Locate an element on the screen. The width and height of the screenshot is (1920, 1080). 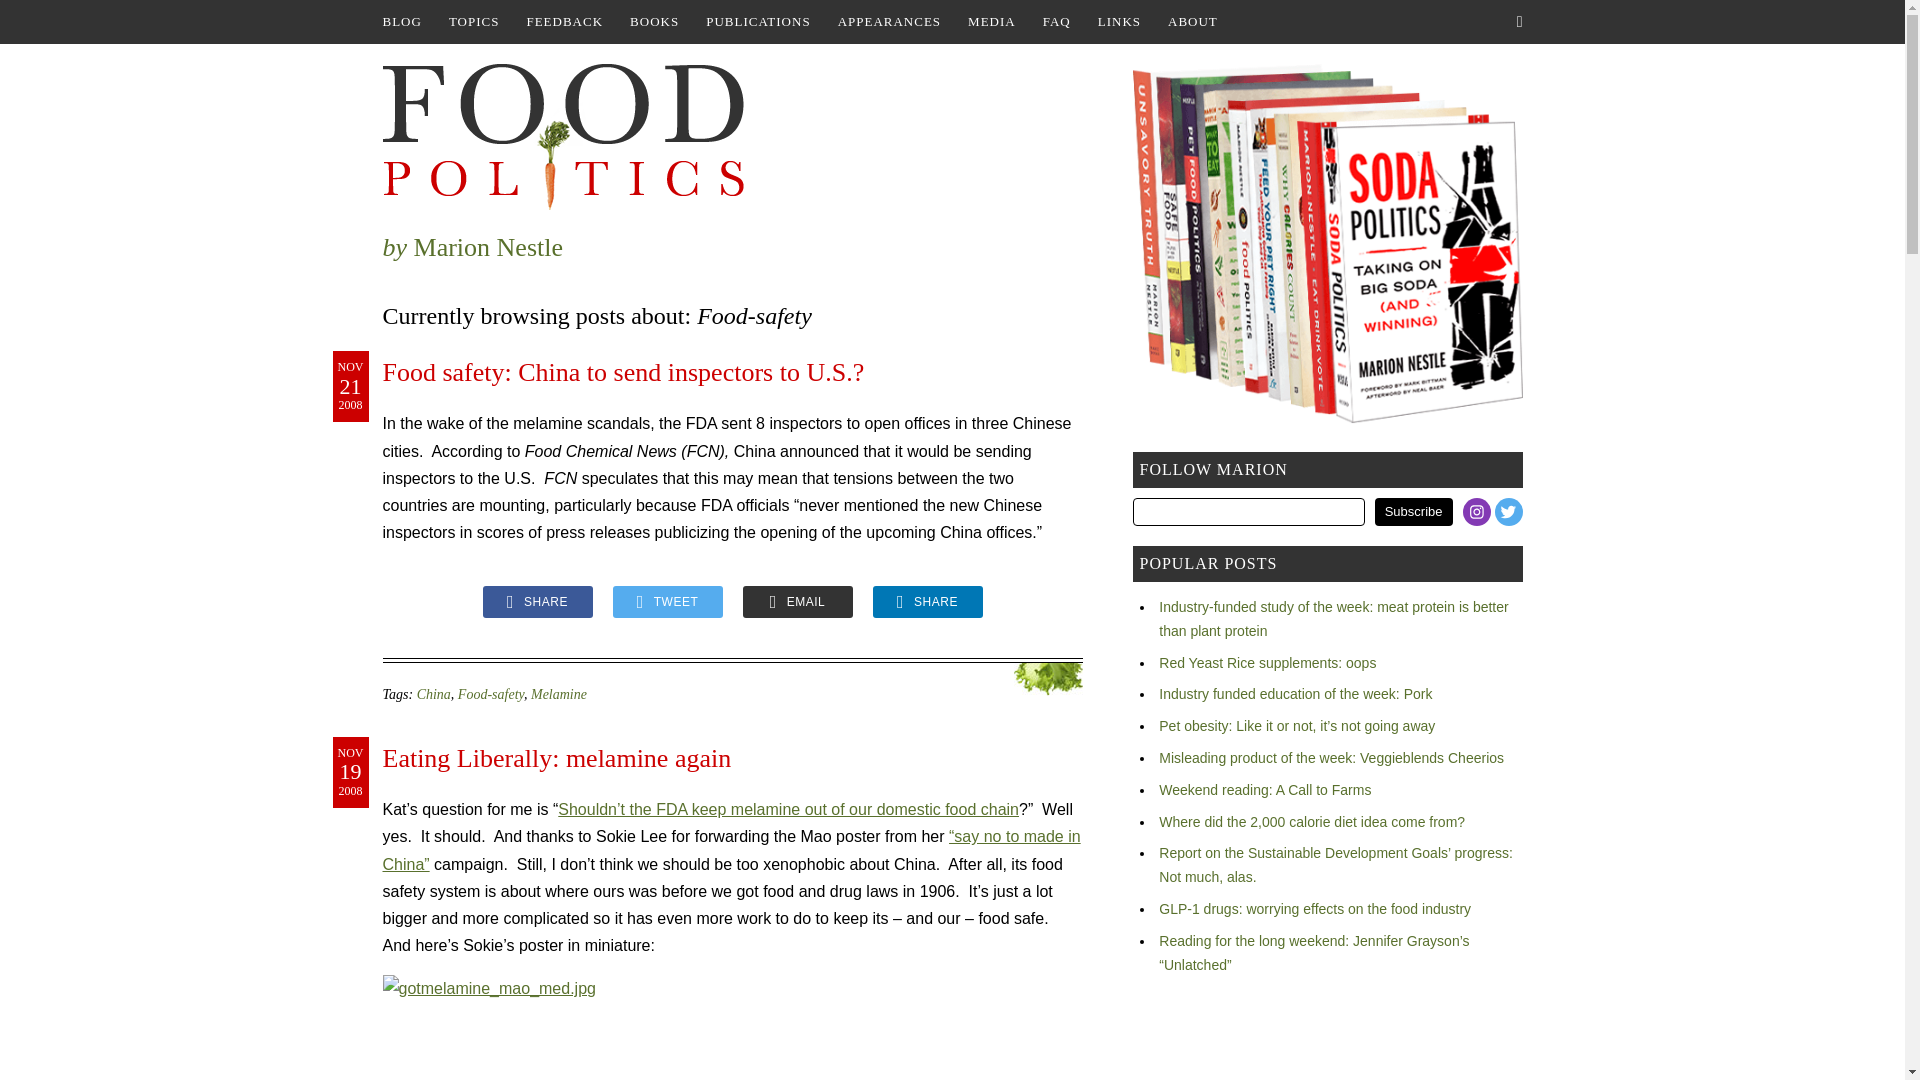
TOPICS is located at coordinates (474, 22).